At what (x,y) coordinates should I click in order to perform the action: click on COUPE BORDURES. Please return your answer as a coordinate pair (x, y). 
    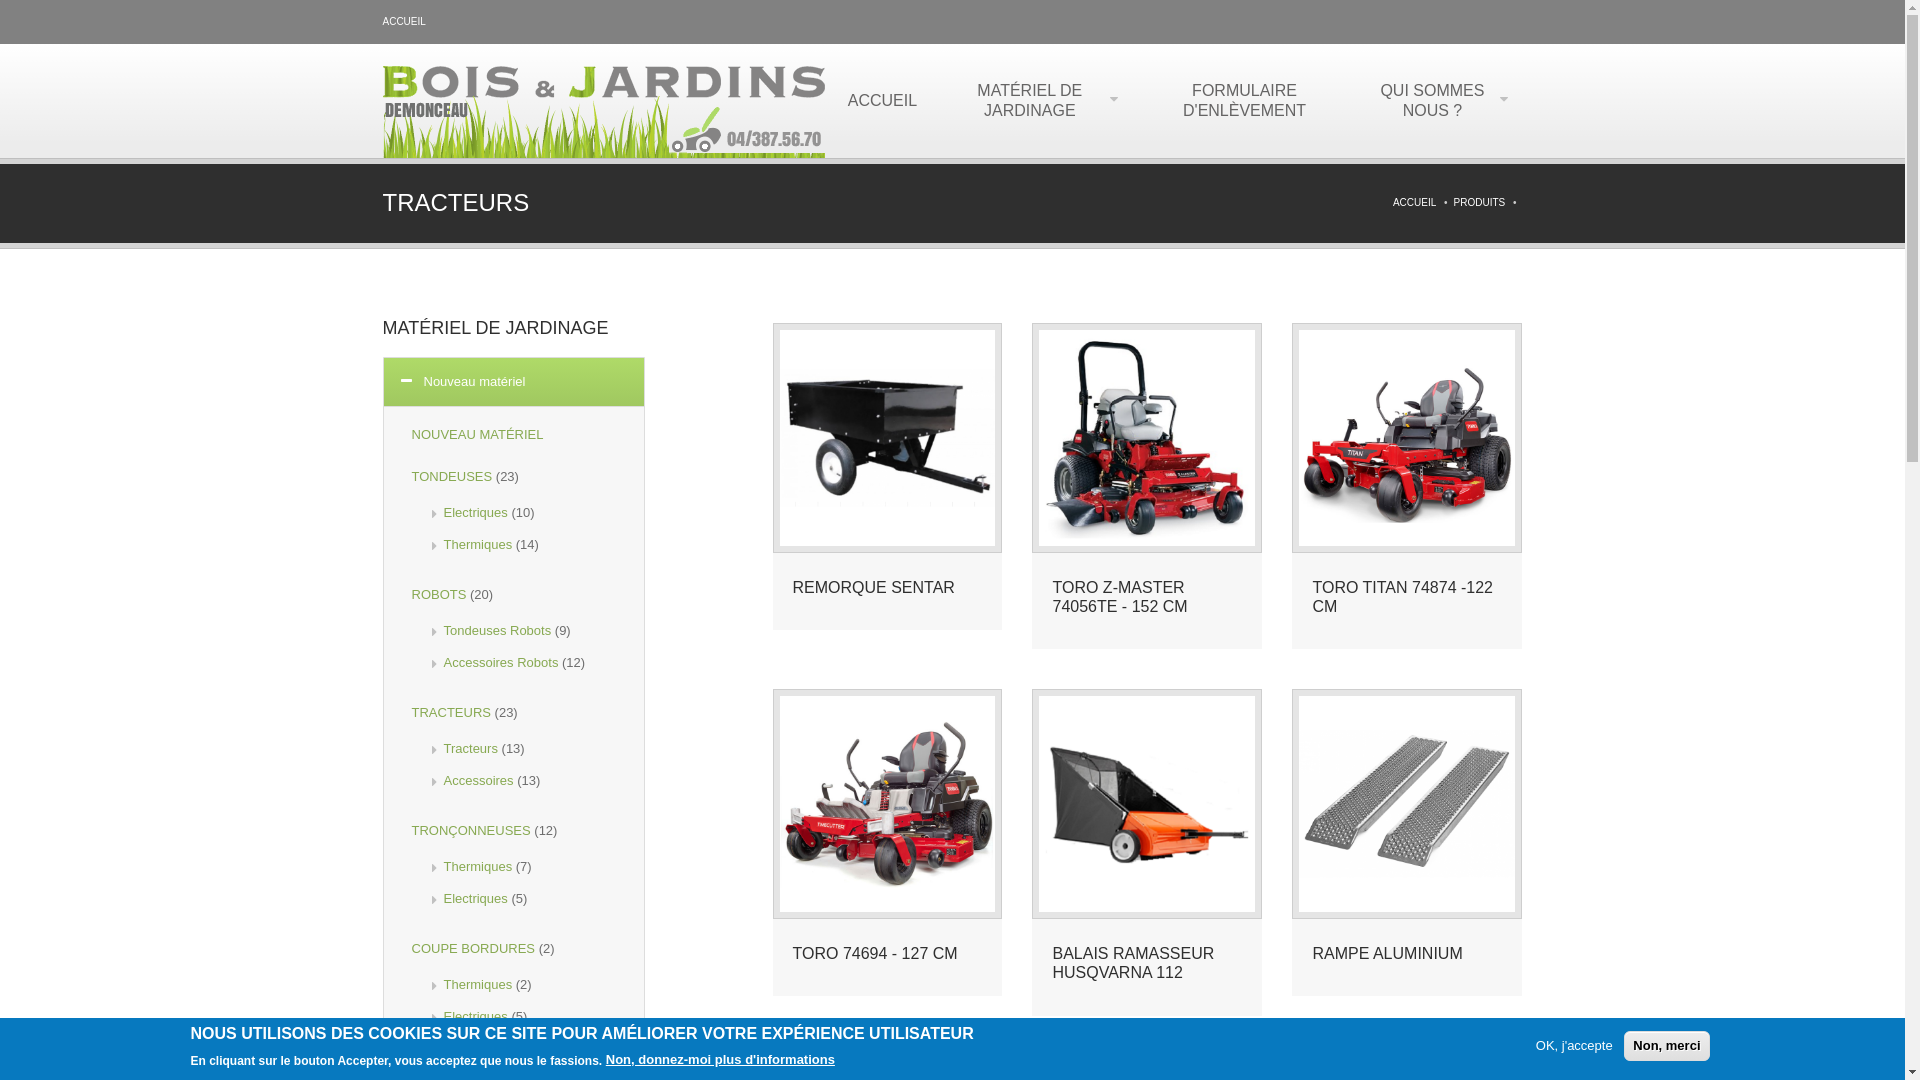
    Looking at the image, I should click on (474, 948).